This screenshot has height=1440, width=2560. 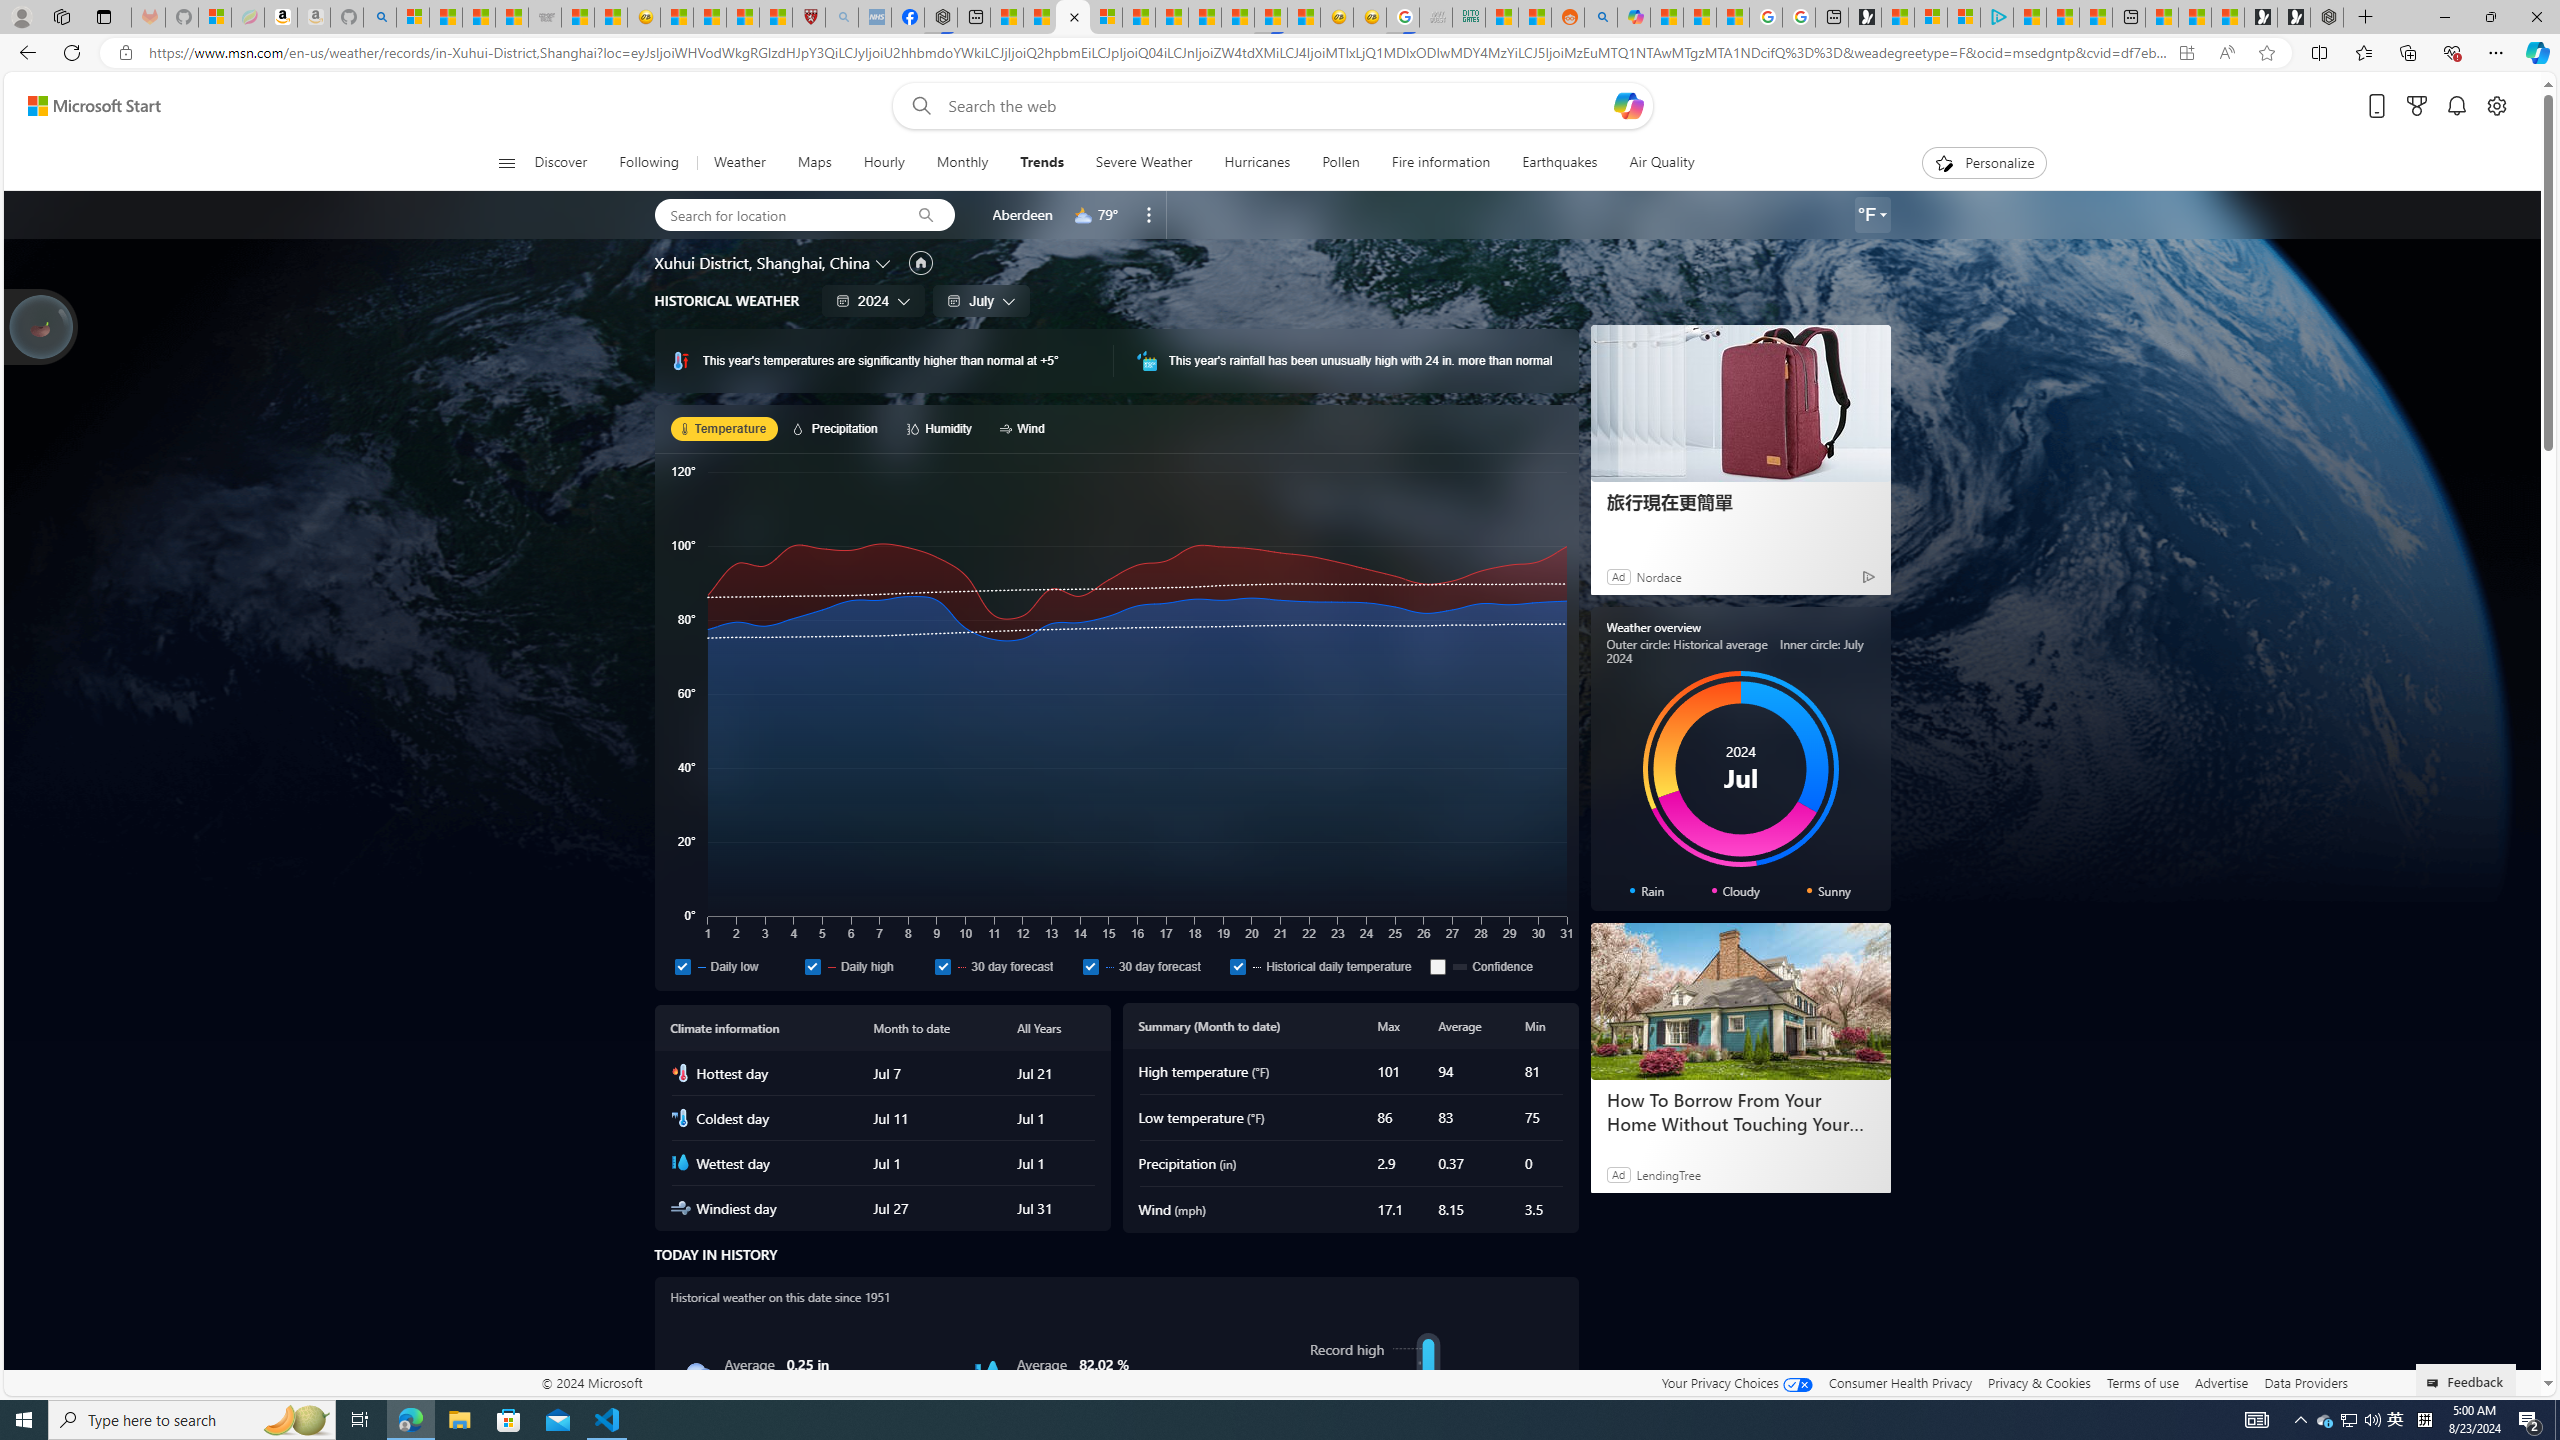 I want to click on Robert H. Shmerling, MD - Harvard Health, so click(x=808, y=17).